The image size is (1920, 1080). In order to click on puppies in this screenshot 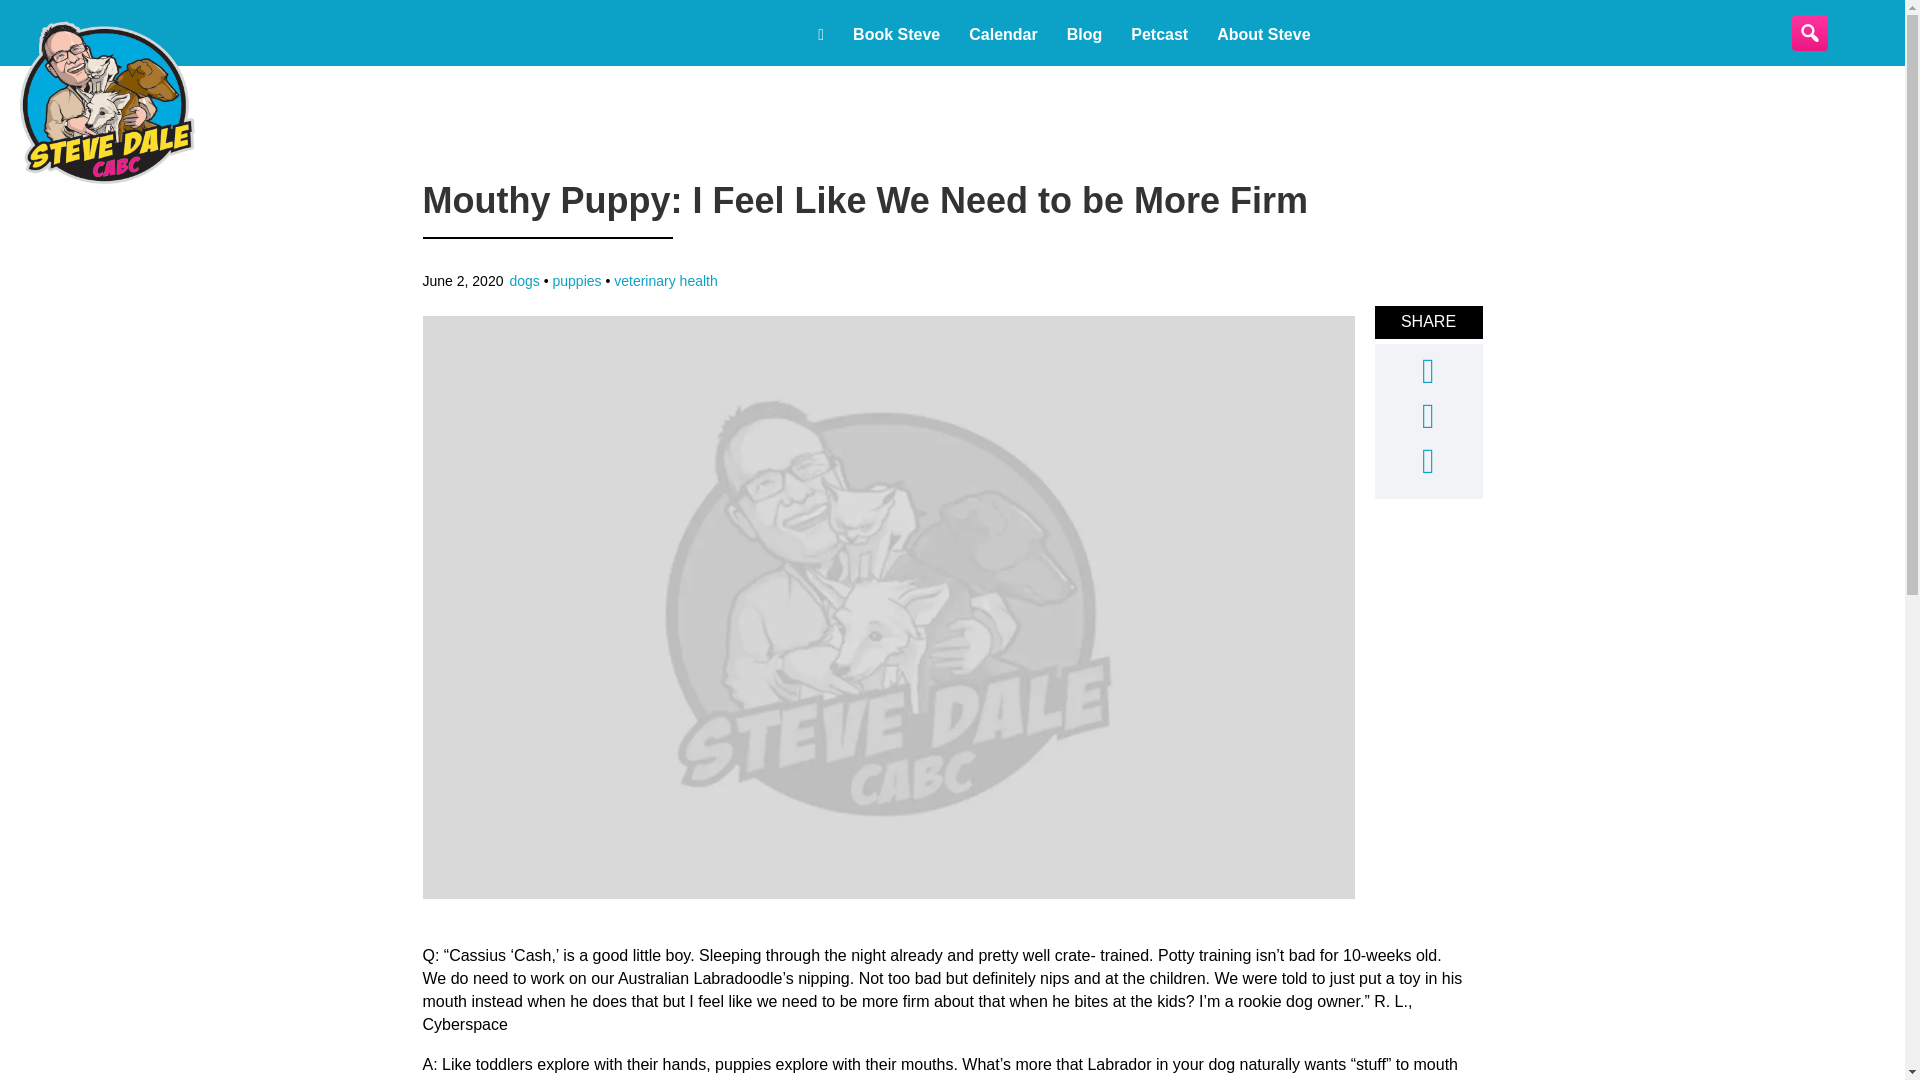, I will do `click(577, 281)`.